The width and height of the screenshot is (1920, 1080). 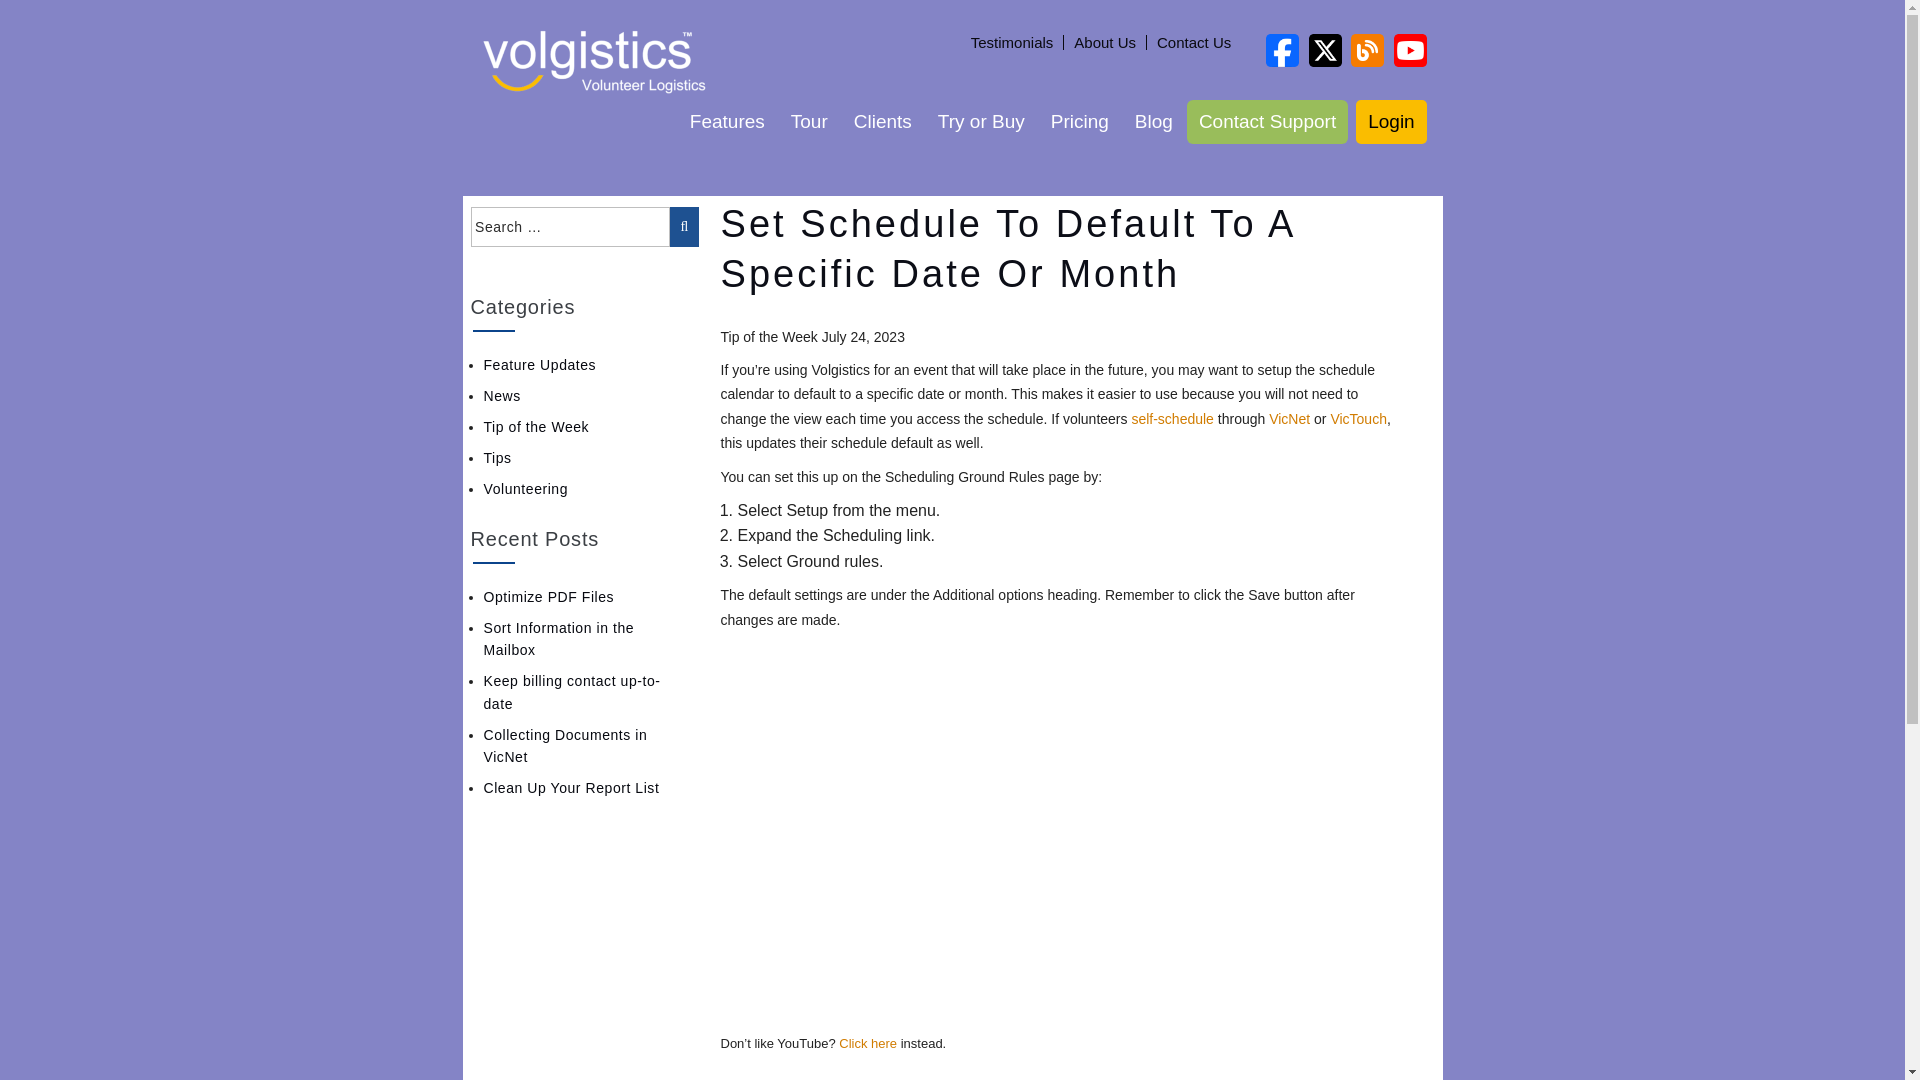 What do you see at coordinates (810, 122) in the screenshot?
I see `Tour` at bounding box center [810, 122].